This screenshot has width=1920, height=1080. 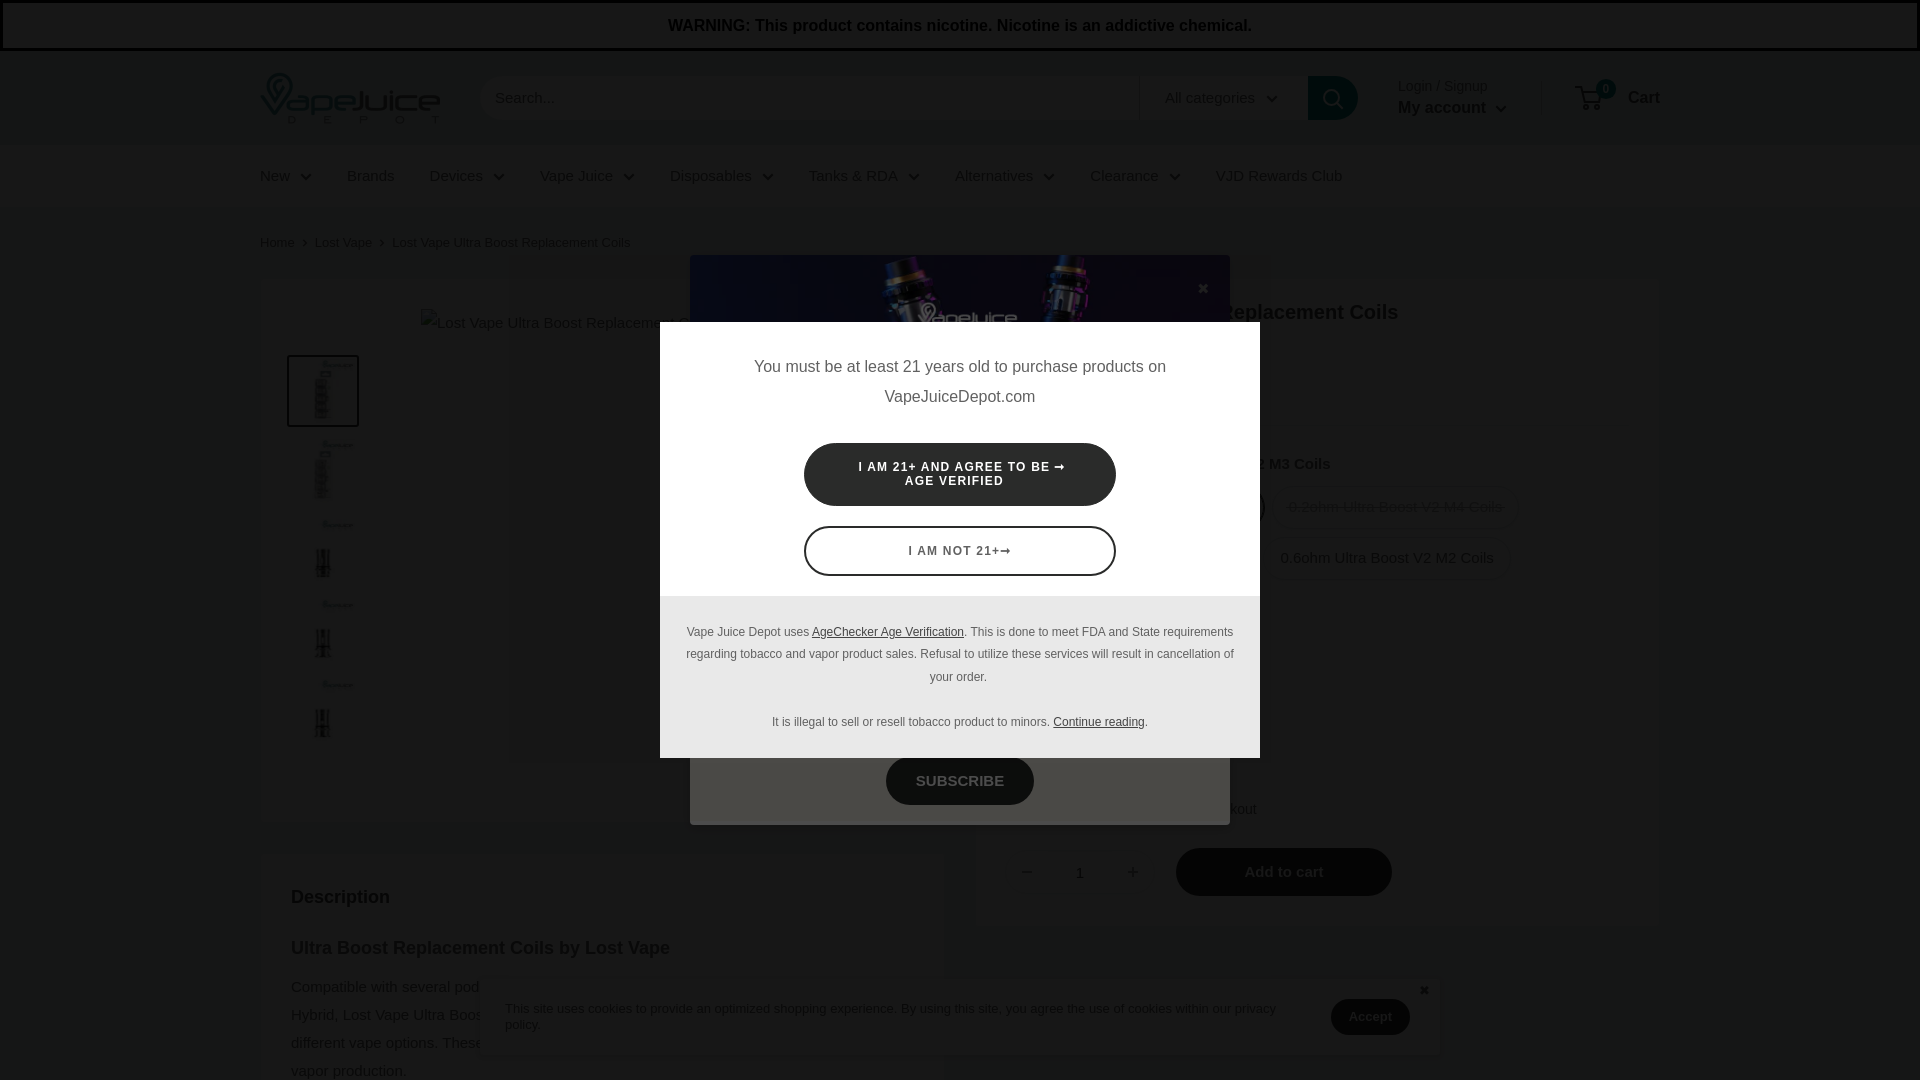 What do you see at coordinates (888, 632) in the screenshot?
I see `AgeChecker Age Verification` at bounding box center [888, 632].